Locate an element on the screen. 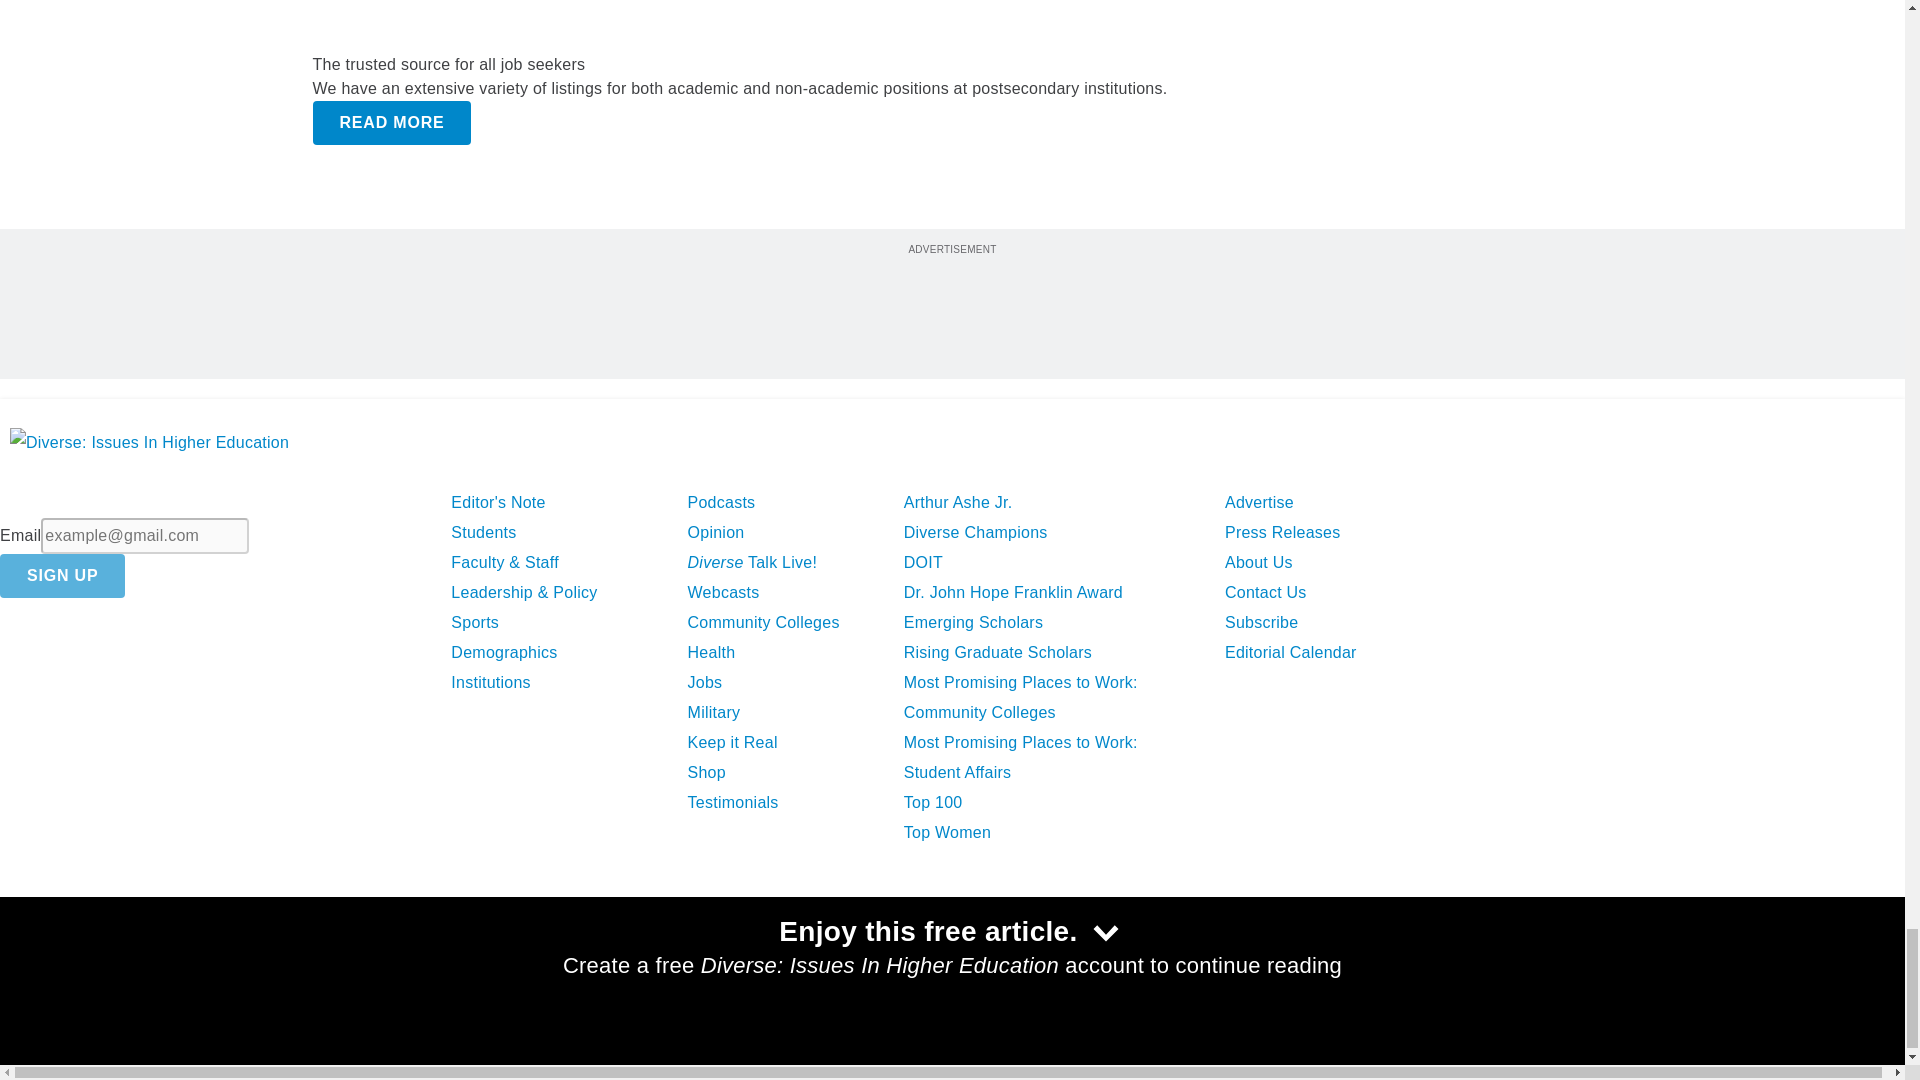 This screenshot has width=1920, height=1080. Twitter X icon is located at coordinates (79, 968).